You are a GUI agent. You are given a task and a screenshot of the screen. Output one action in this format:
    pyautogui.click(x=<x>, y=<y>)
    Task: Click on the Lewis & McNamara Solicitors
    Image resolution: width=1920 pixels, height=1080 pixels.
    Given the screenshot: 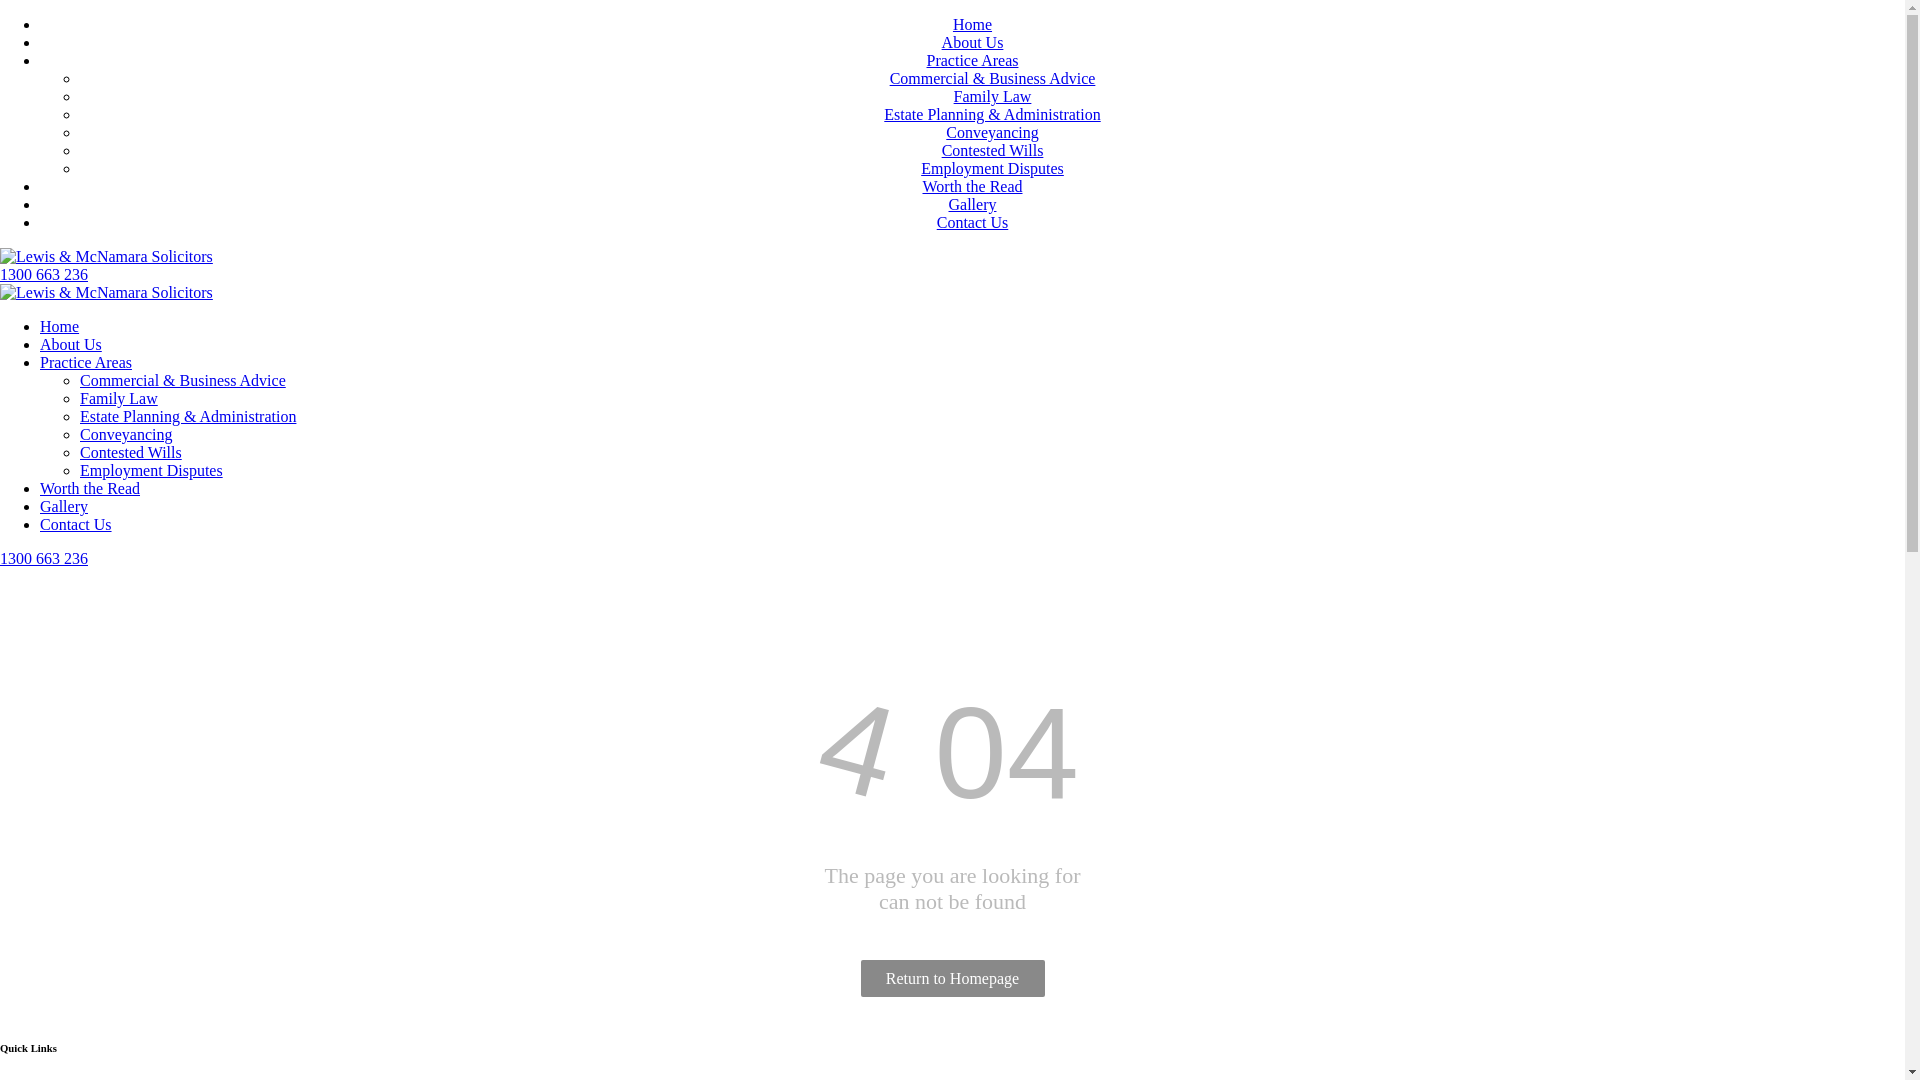 What is the action you would take?
    pyautogui.click(x=106, y=257)
    